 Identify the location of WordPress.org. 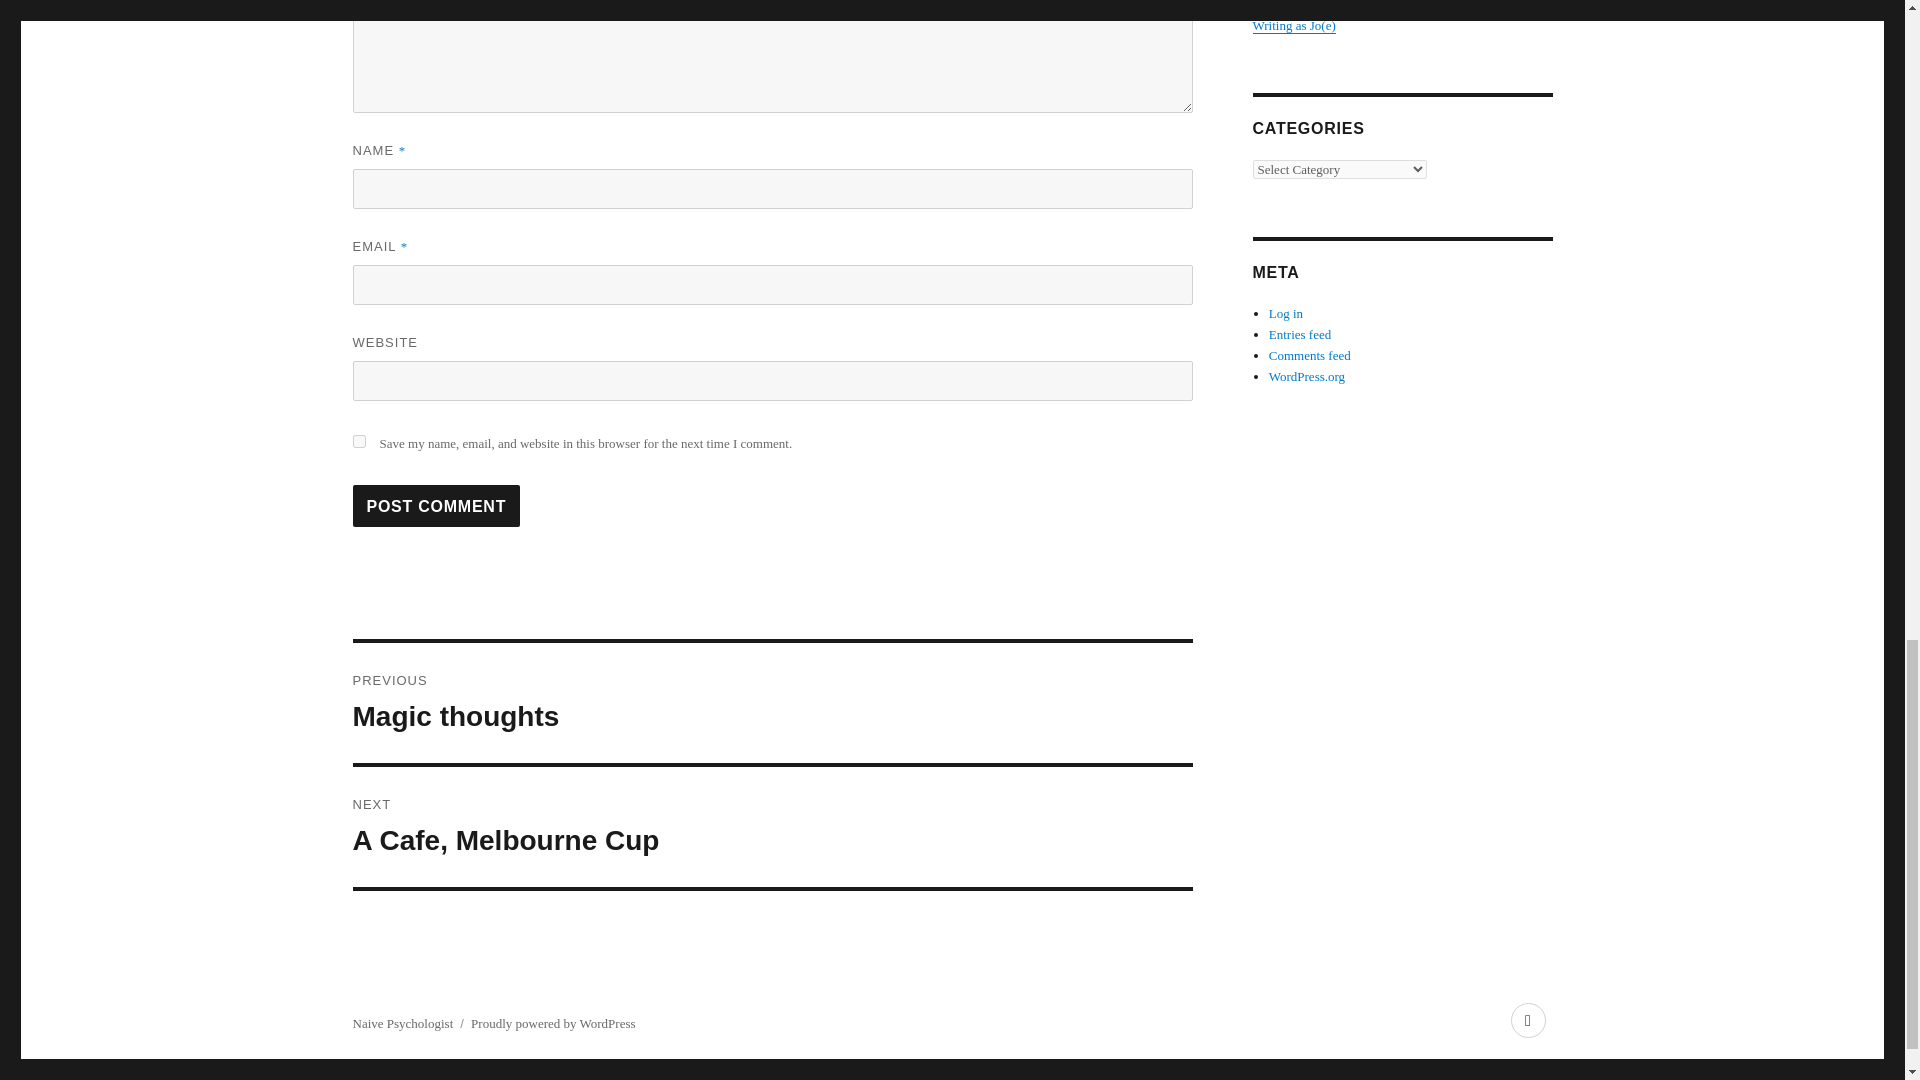
(358, 442).